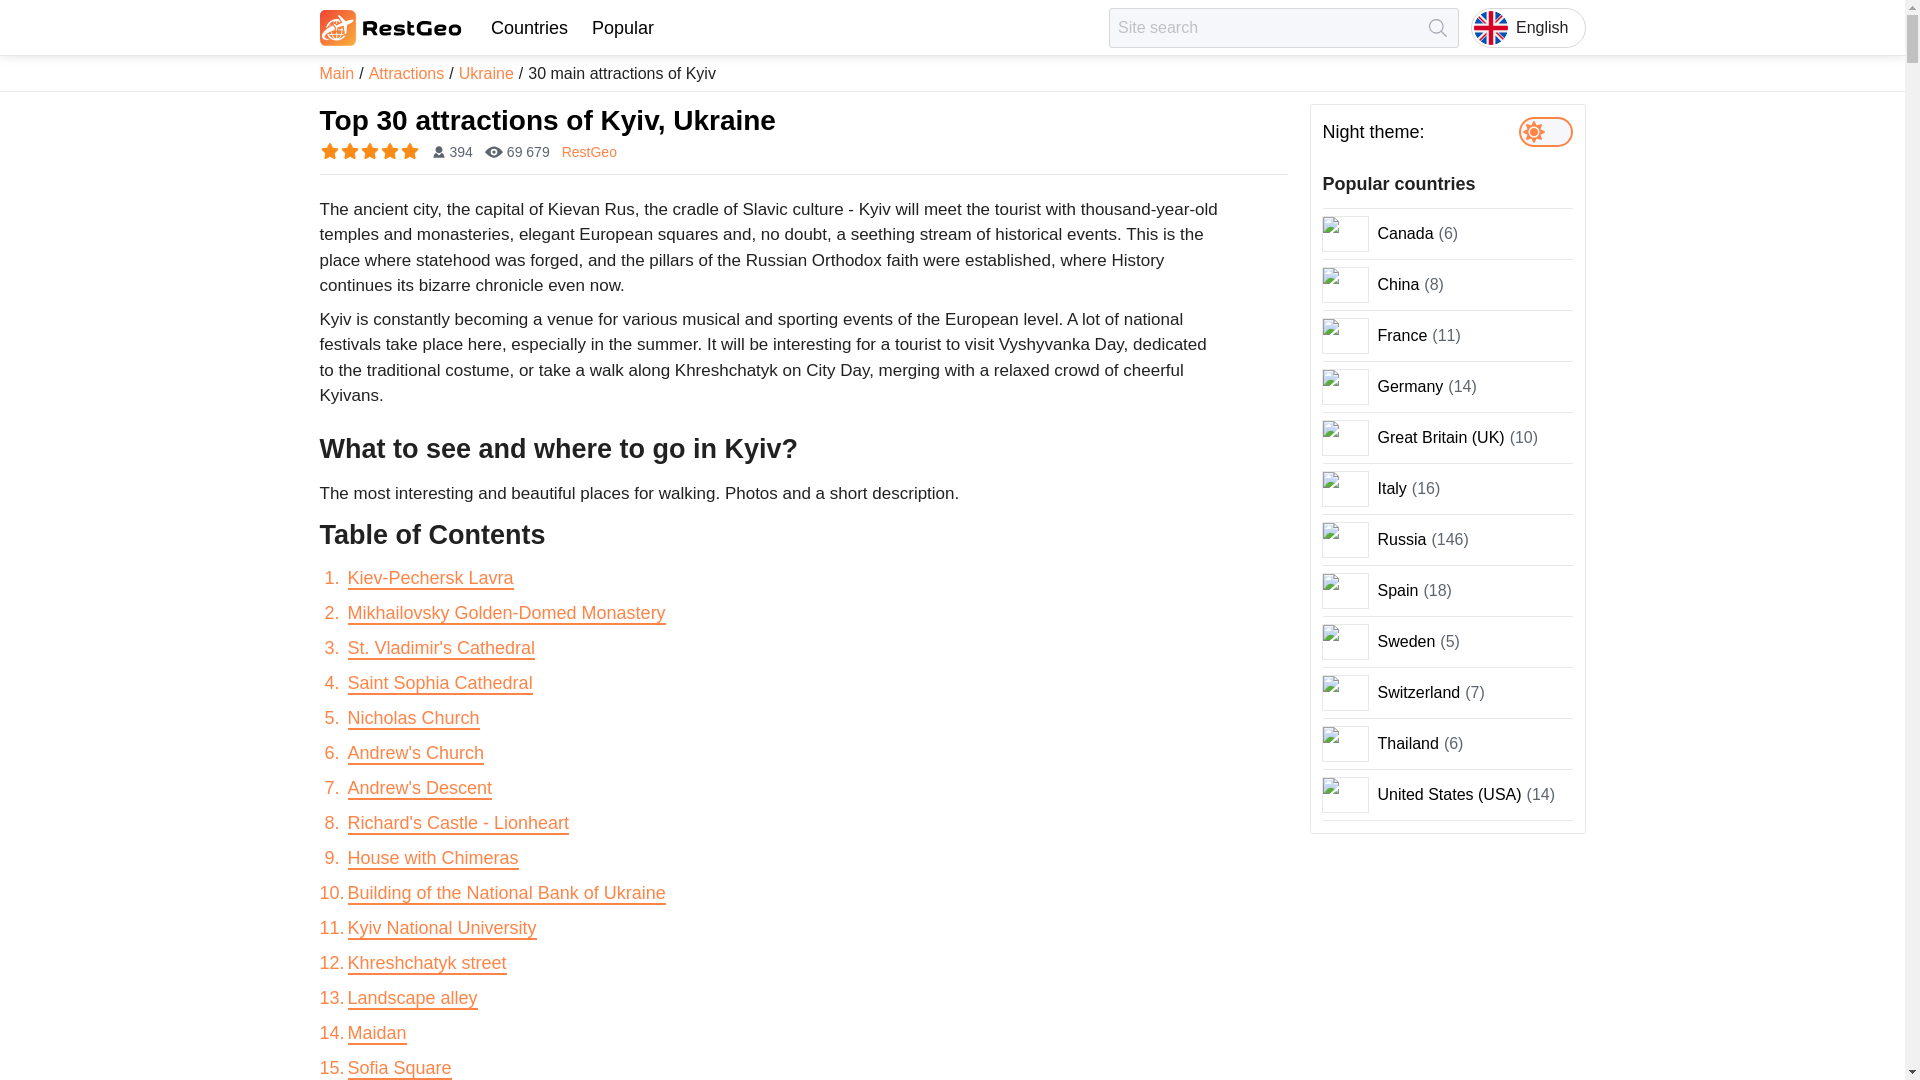 The width and height of the screenshot is (1920, 1080). Describe the element at coordinates (506, 894) in the screenshot. I see `Building of the National Bank of Ukraine` at that location.